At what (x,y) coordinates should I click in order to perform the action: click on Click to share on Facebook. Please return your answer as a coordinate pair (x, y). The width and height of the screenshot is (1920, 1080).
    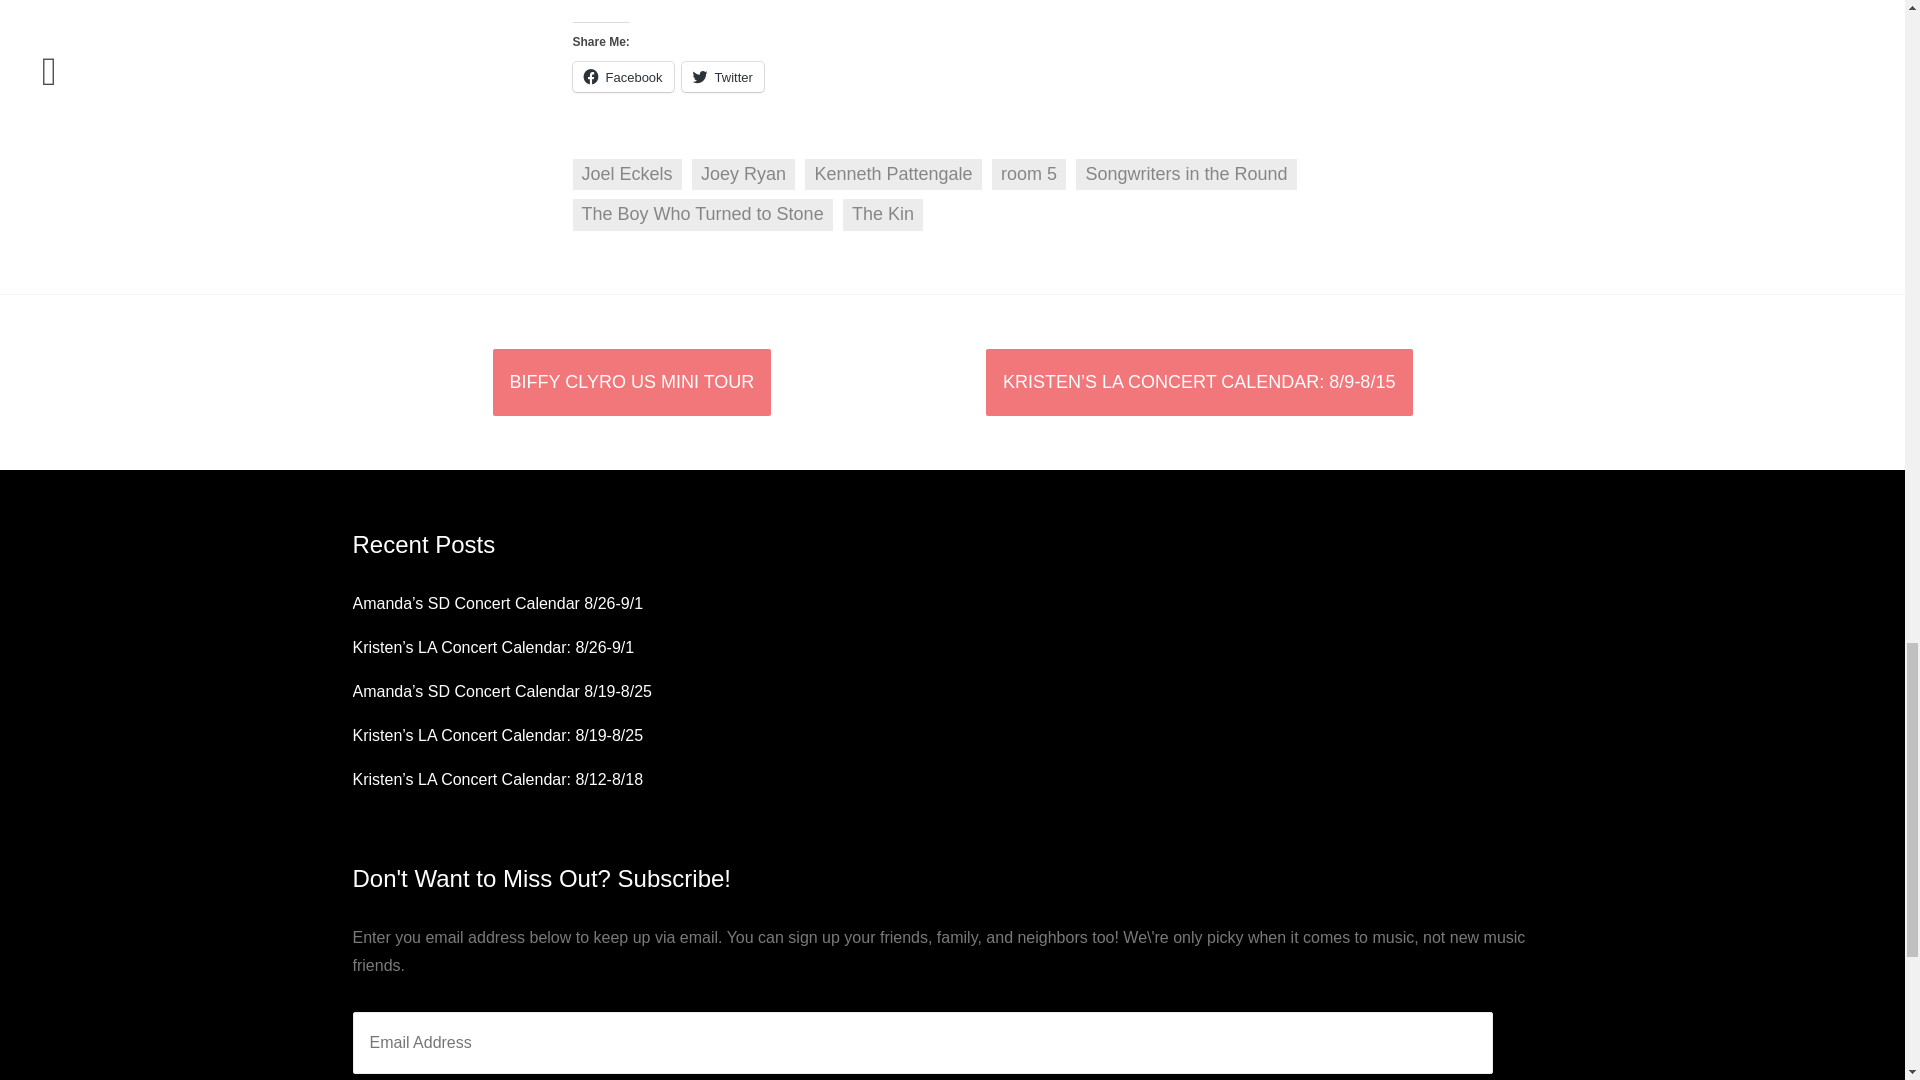
    Looking at the image, I should click on (622, 76).